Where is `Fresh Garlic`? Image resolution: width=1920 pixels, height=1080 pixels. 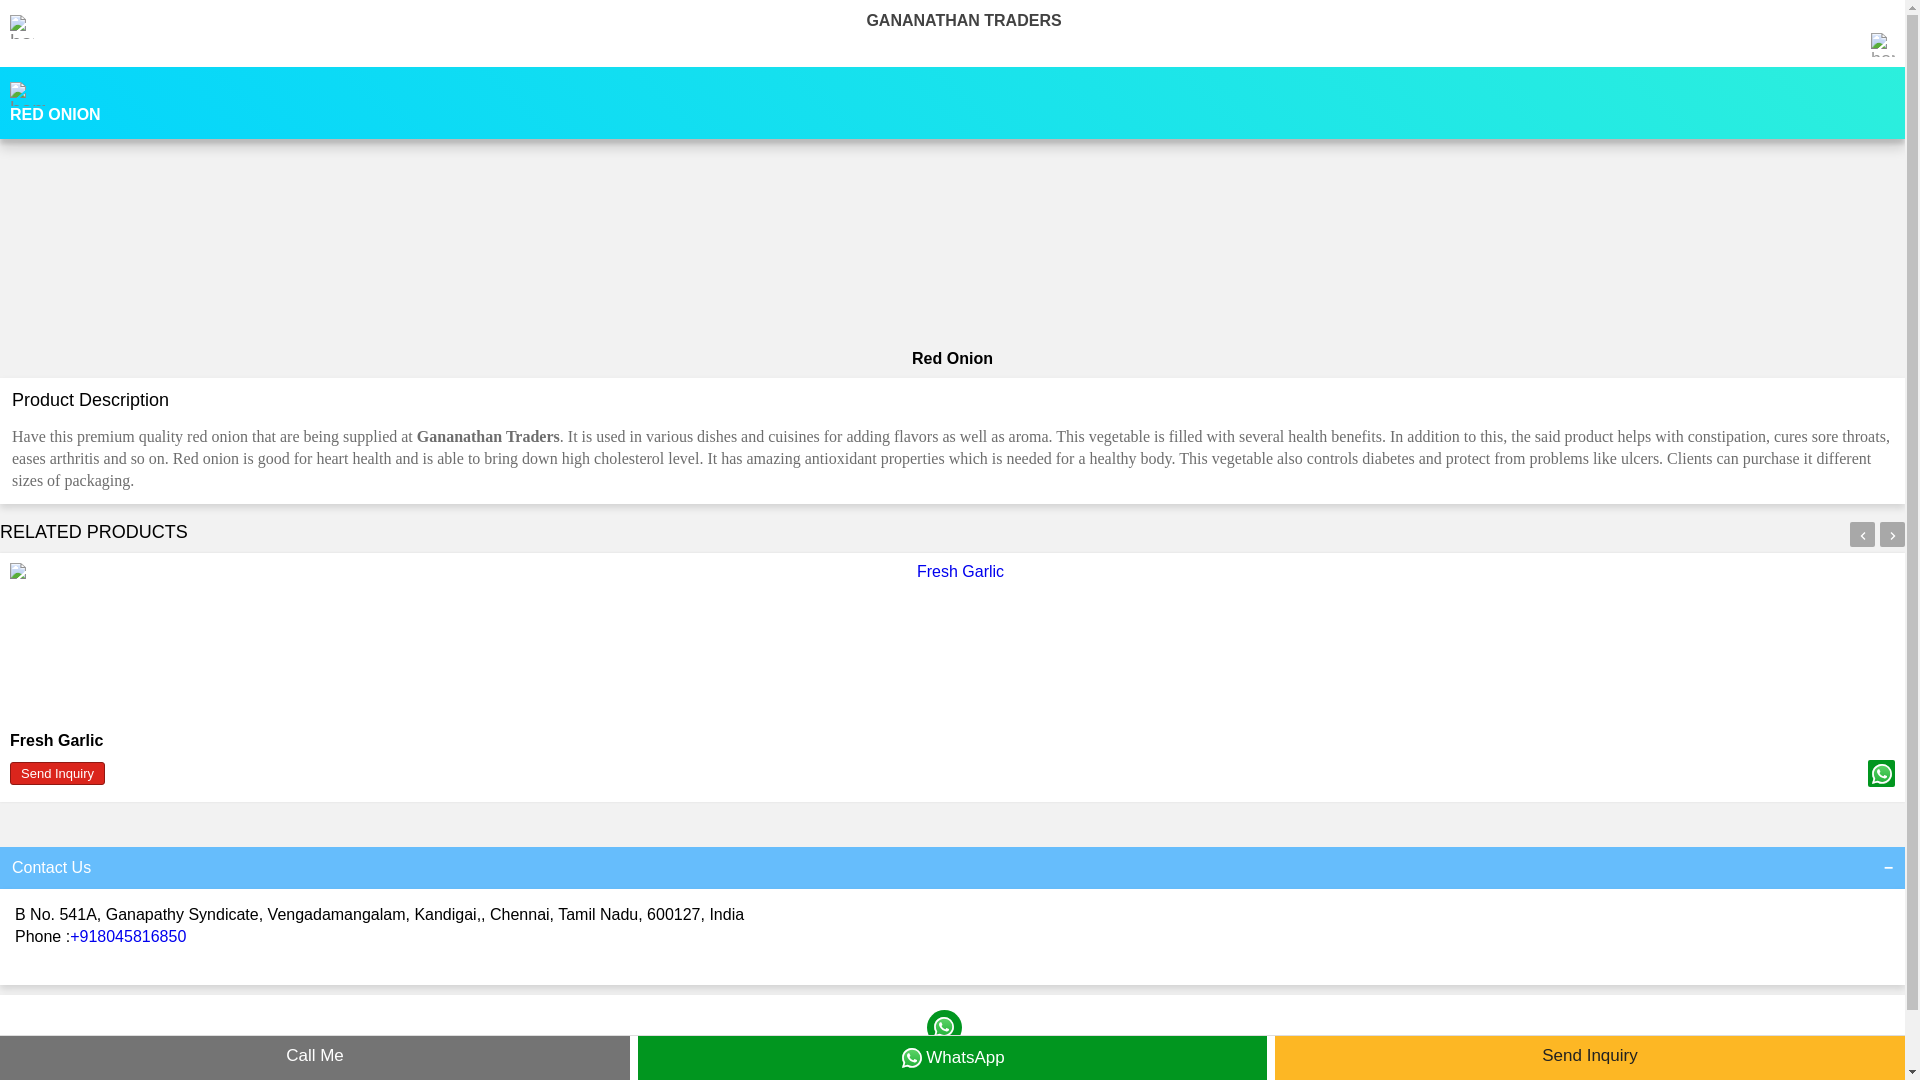 Fresh Garlic is located at coordinates (56, 740).